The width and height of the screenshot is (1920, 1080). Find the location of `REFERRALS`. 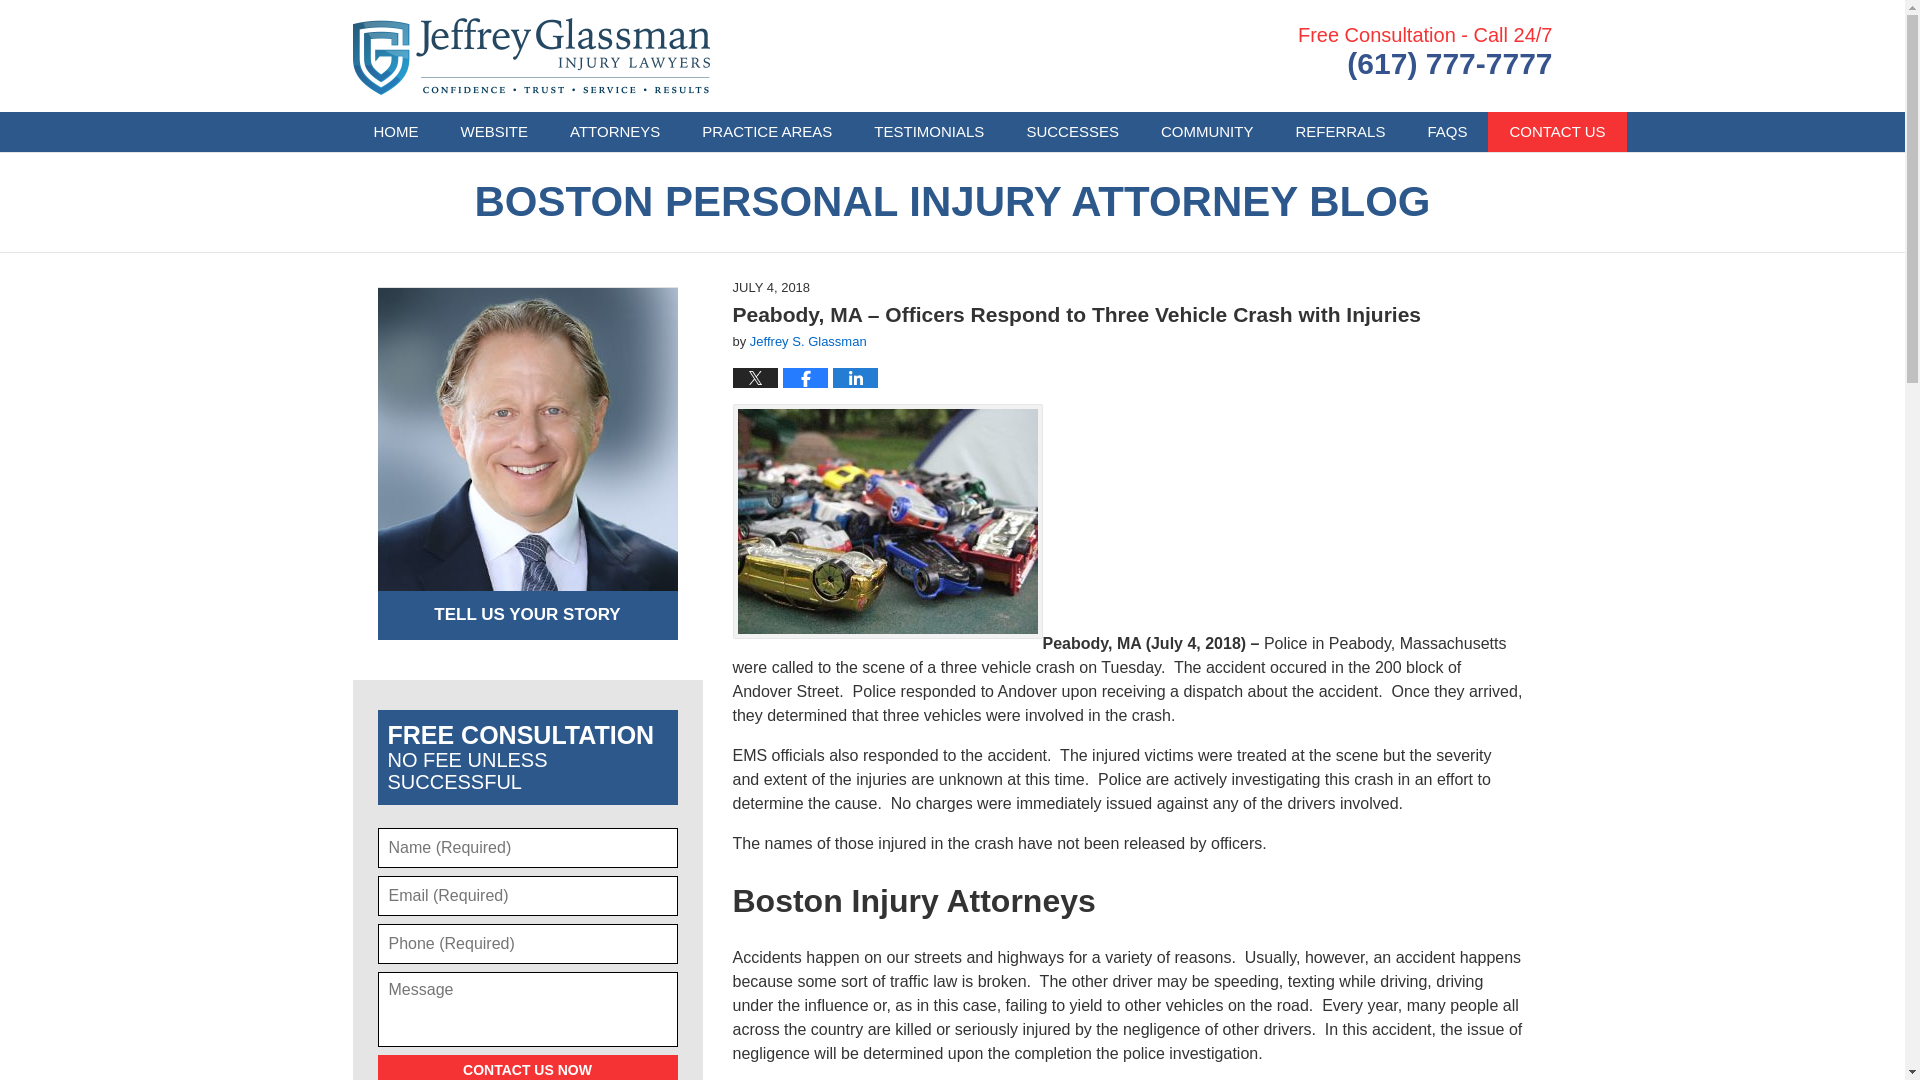

REFERRALS is located at coordinates (1340, 132).